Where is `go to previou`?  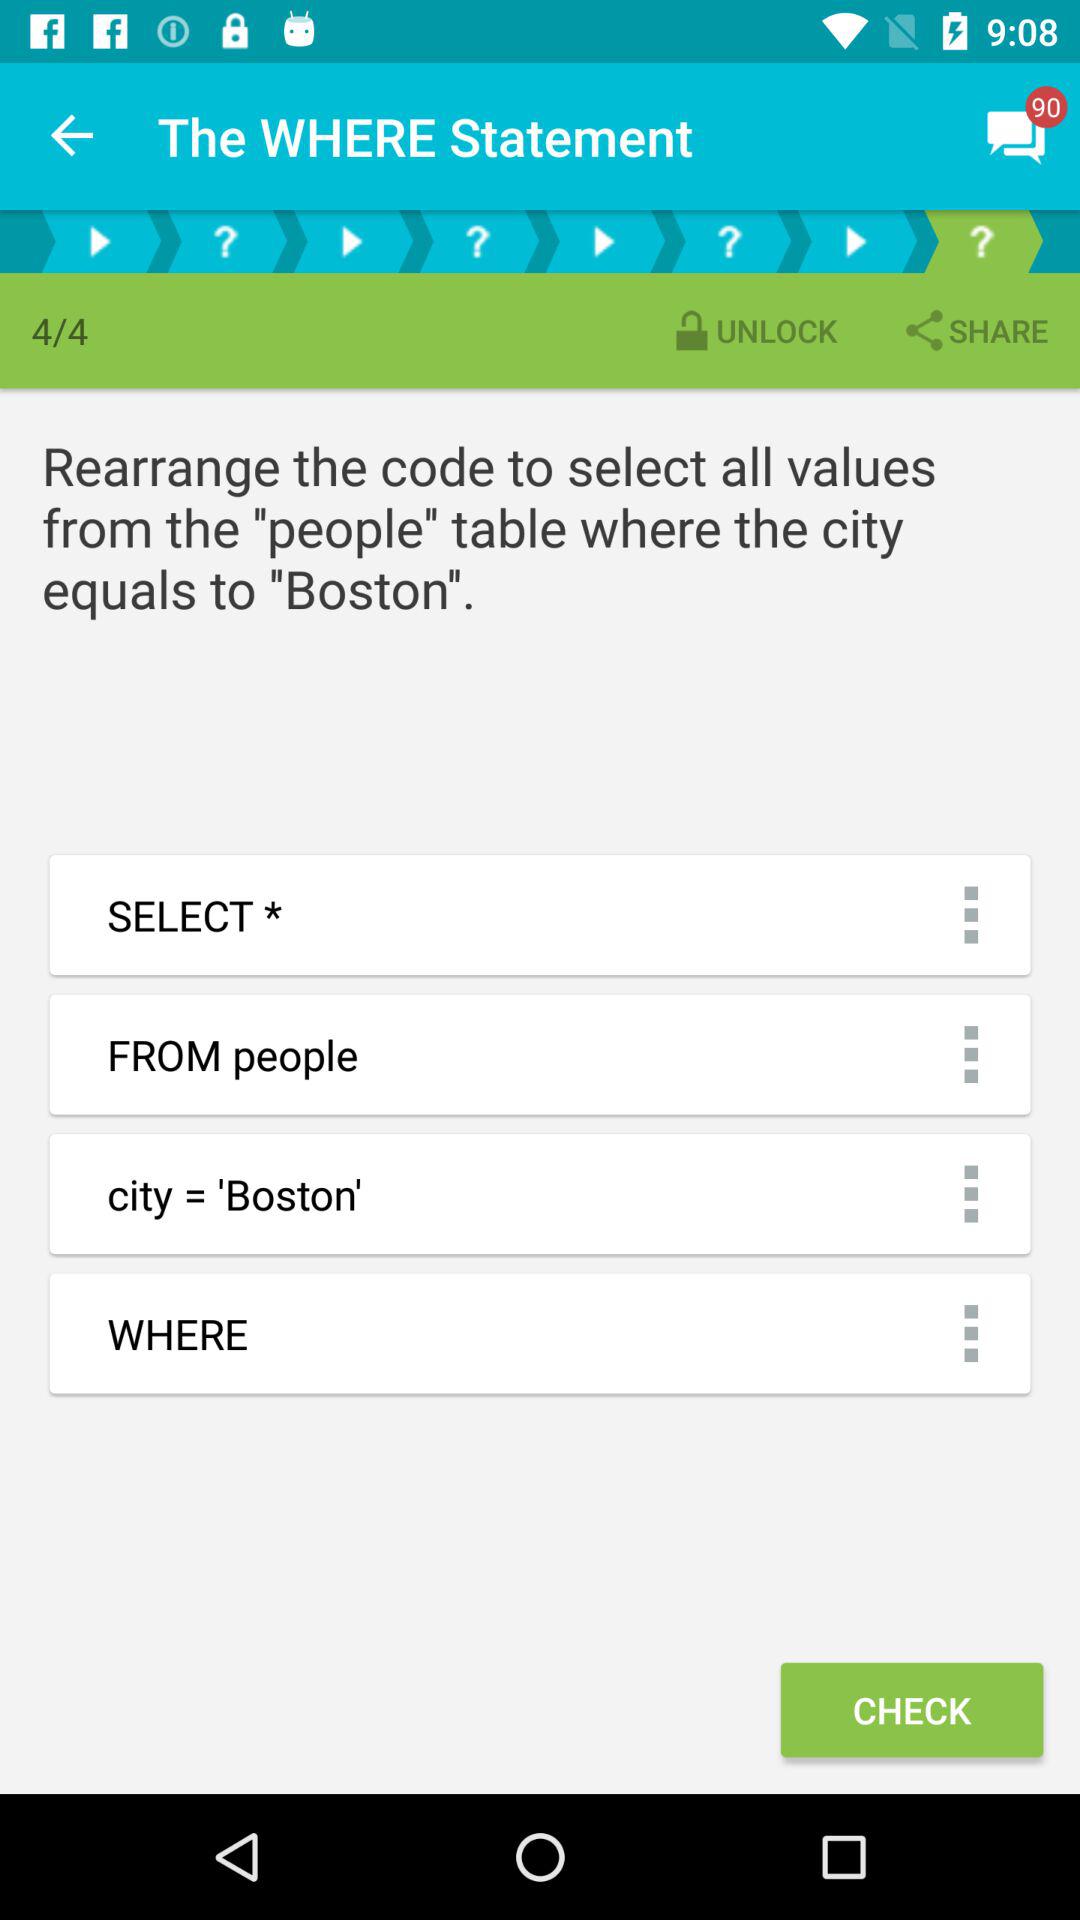 go to previou is located at coordinates (351, 242).